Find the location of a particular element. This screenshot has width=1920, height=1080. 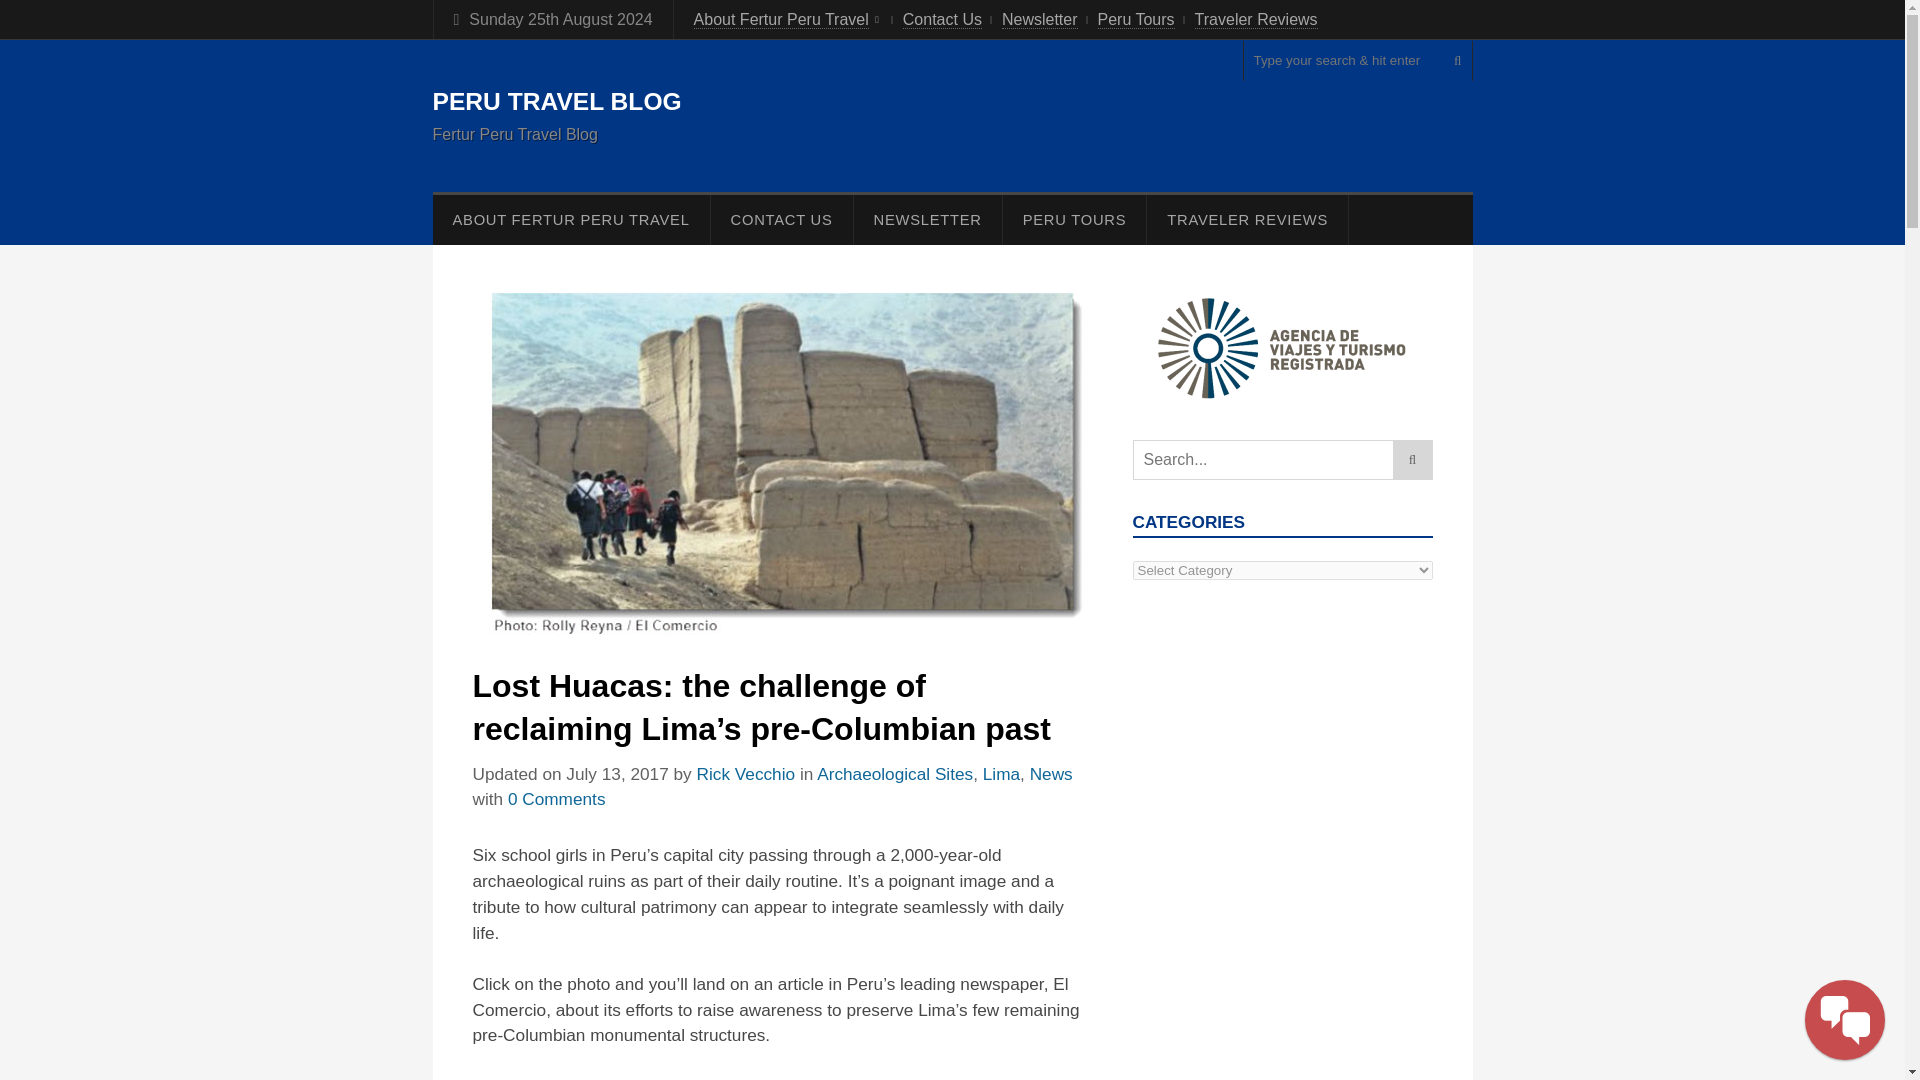

News is located at coordinates (1051, 774).